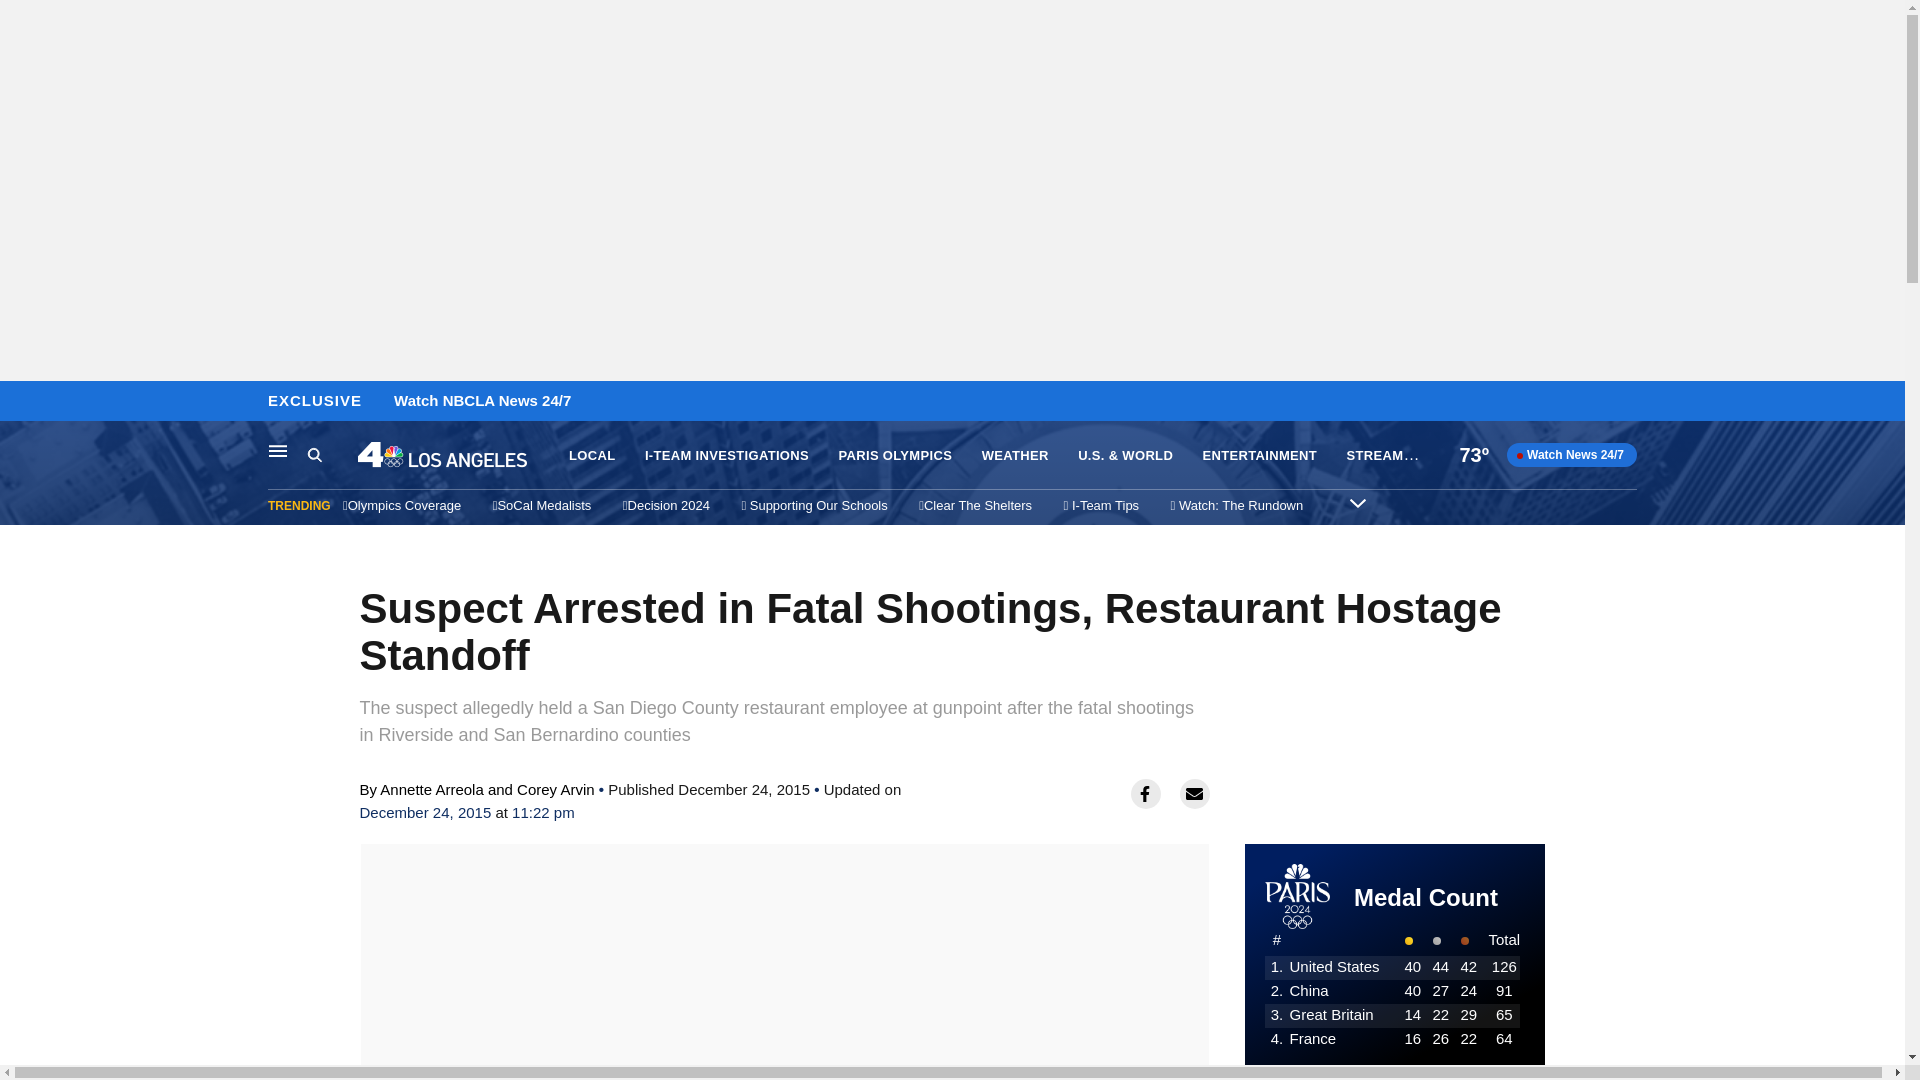  I want to click on Main Navigation, so click(278, 450).